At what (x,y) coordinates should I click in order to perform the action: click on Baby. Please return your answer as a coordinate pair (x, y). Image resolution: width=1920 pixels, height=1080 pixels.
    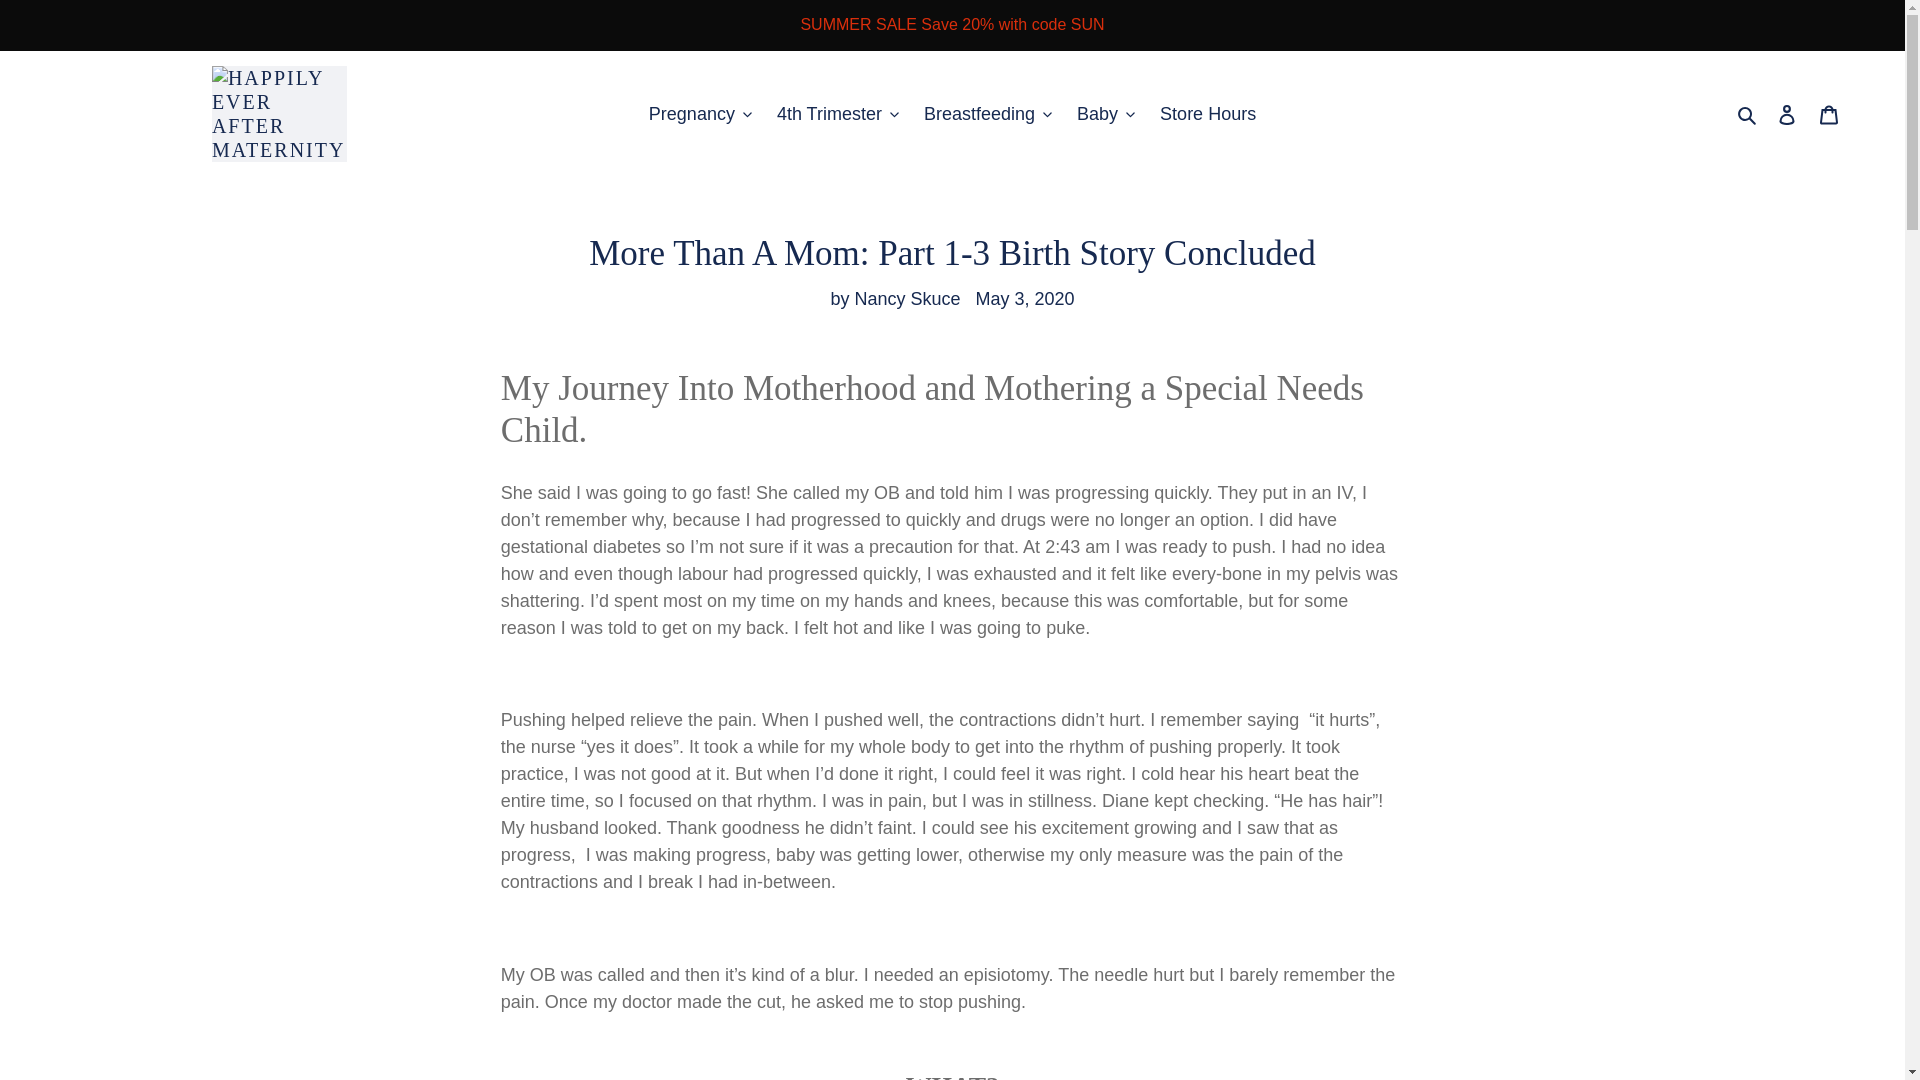
    Looking at the image, I should click on (1106, 114).